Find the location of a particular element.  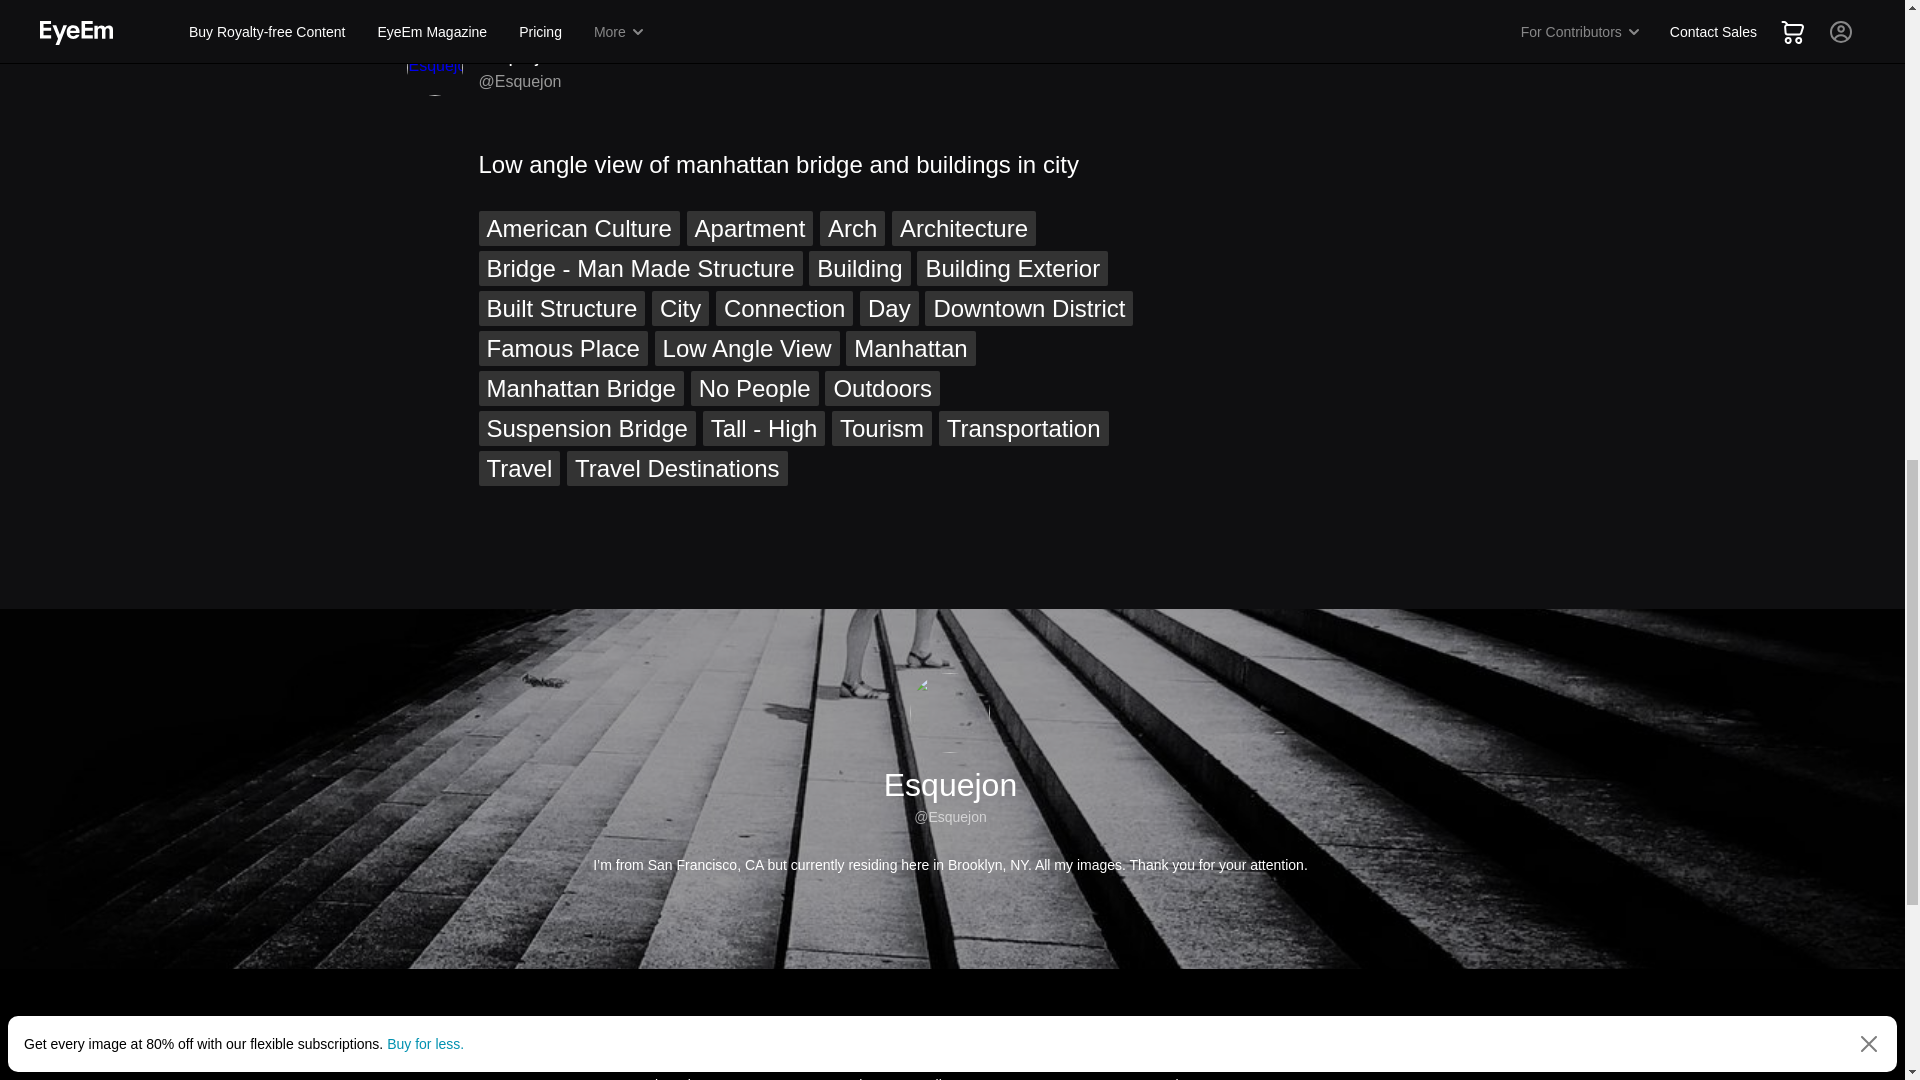

Low Angle View is located at coordinates (747, 348).